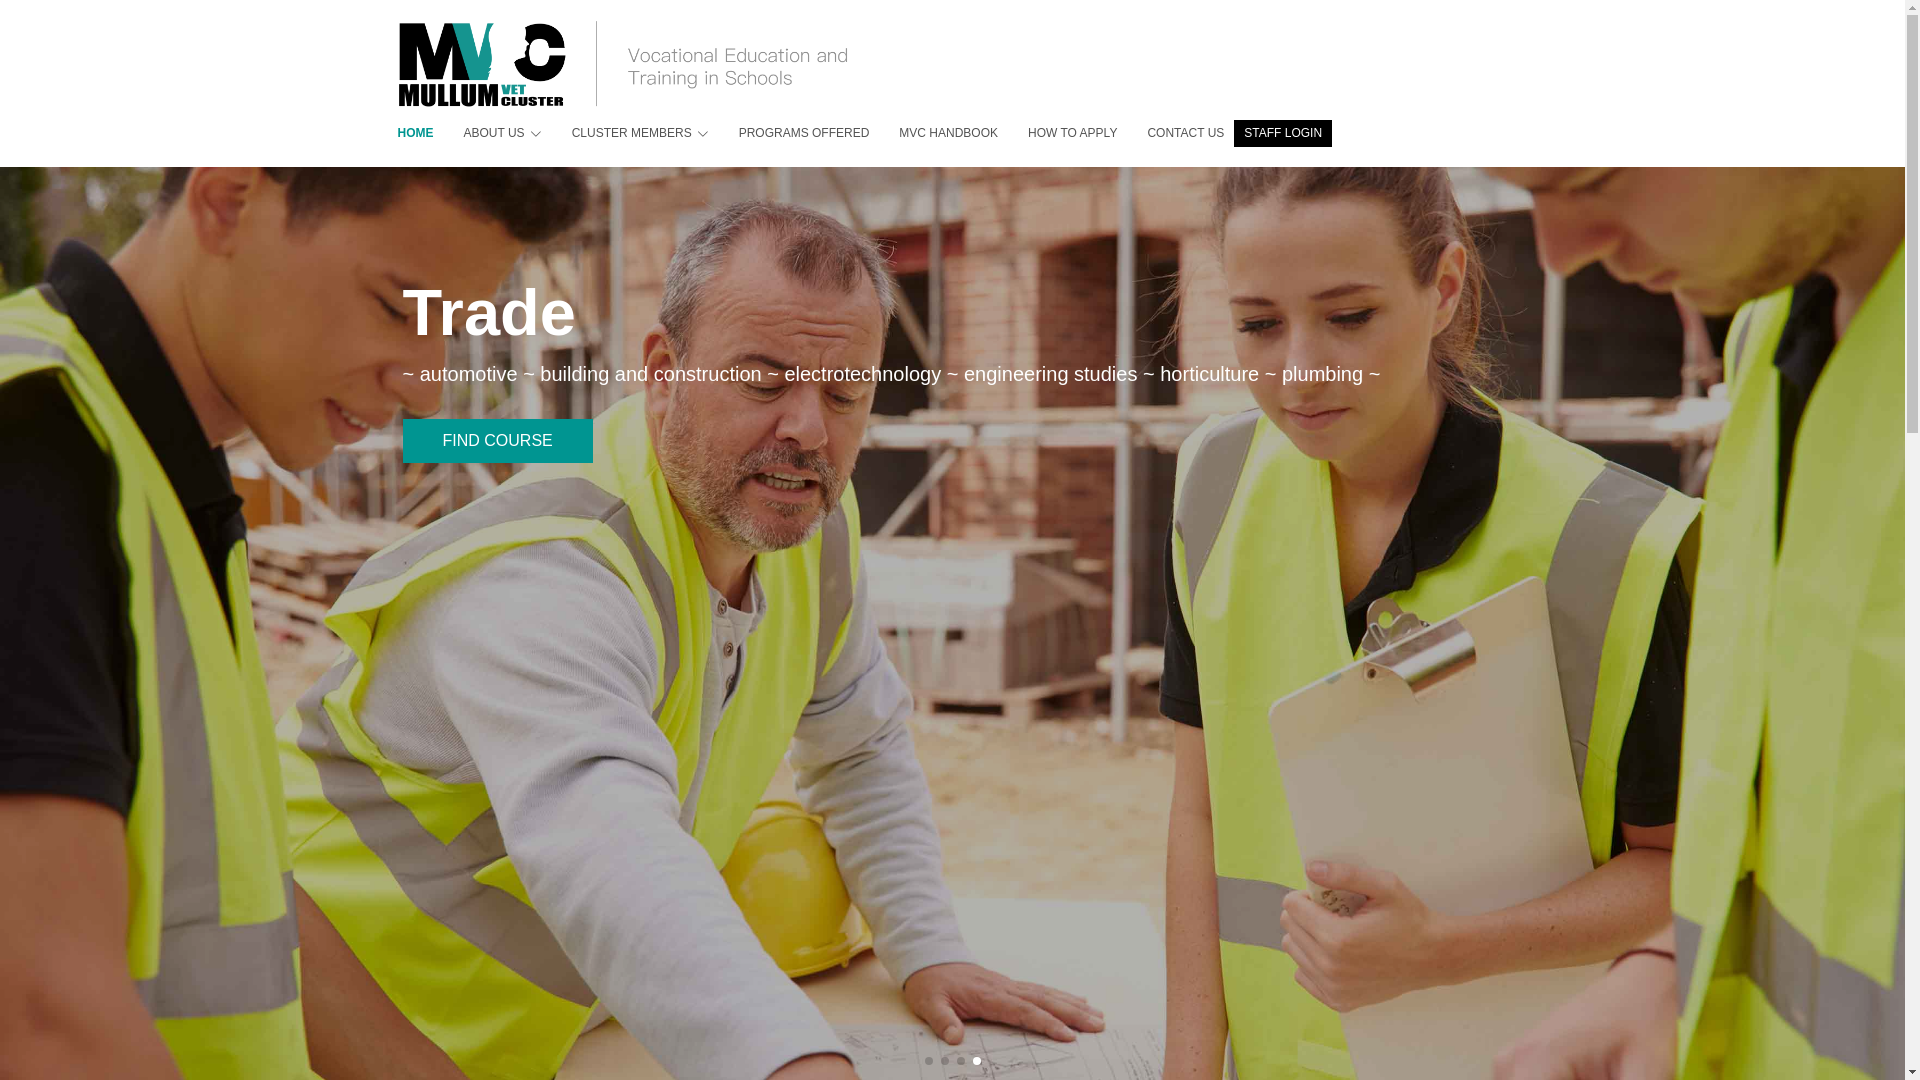  What do you see at coordinates (488, 134) in the screenshot?
I see `ABOUT US` at bounding box center [488, 134].